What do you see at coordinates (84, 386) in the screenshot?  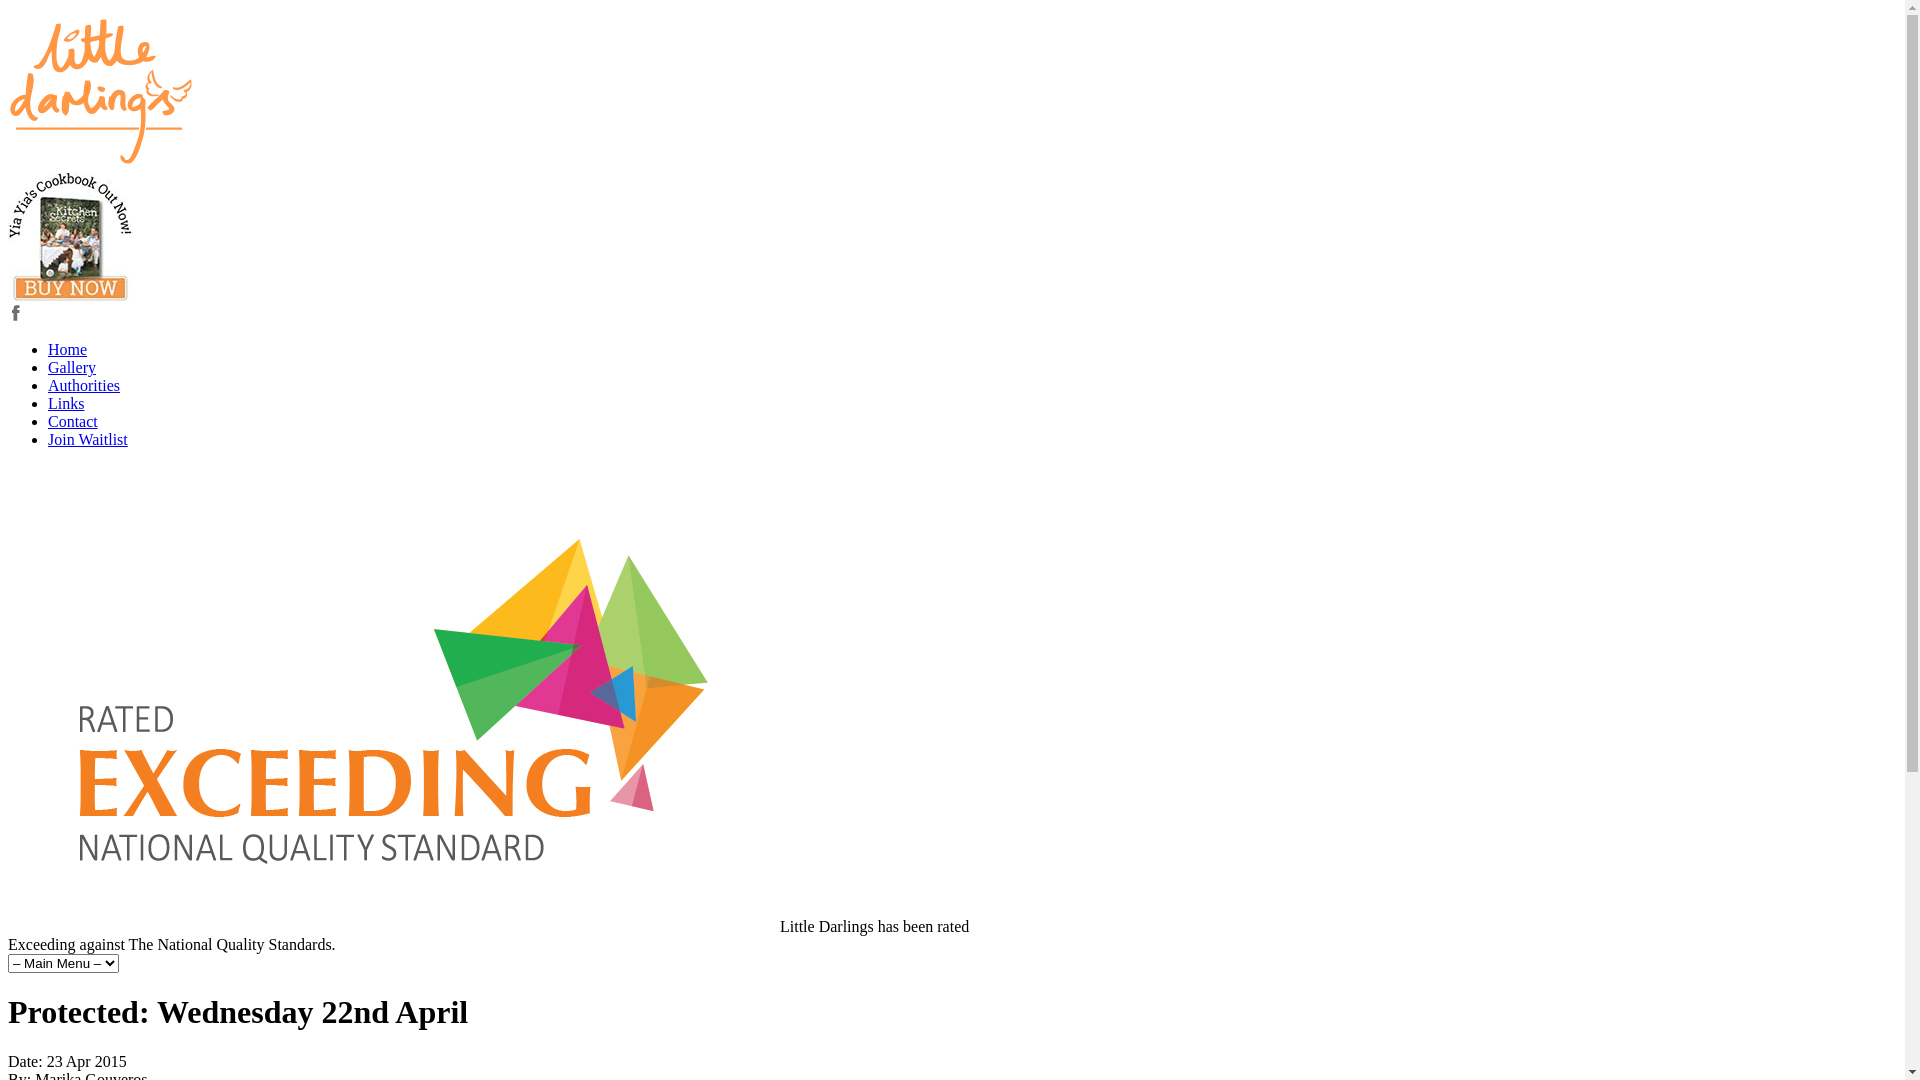 I see `Authorities` at bounding box center [84, 386].